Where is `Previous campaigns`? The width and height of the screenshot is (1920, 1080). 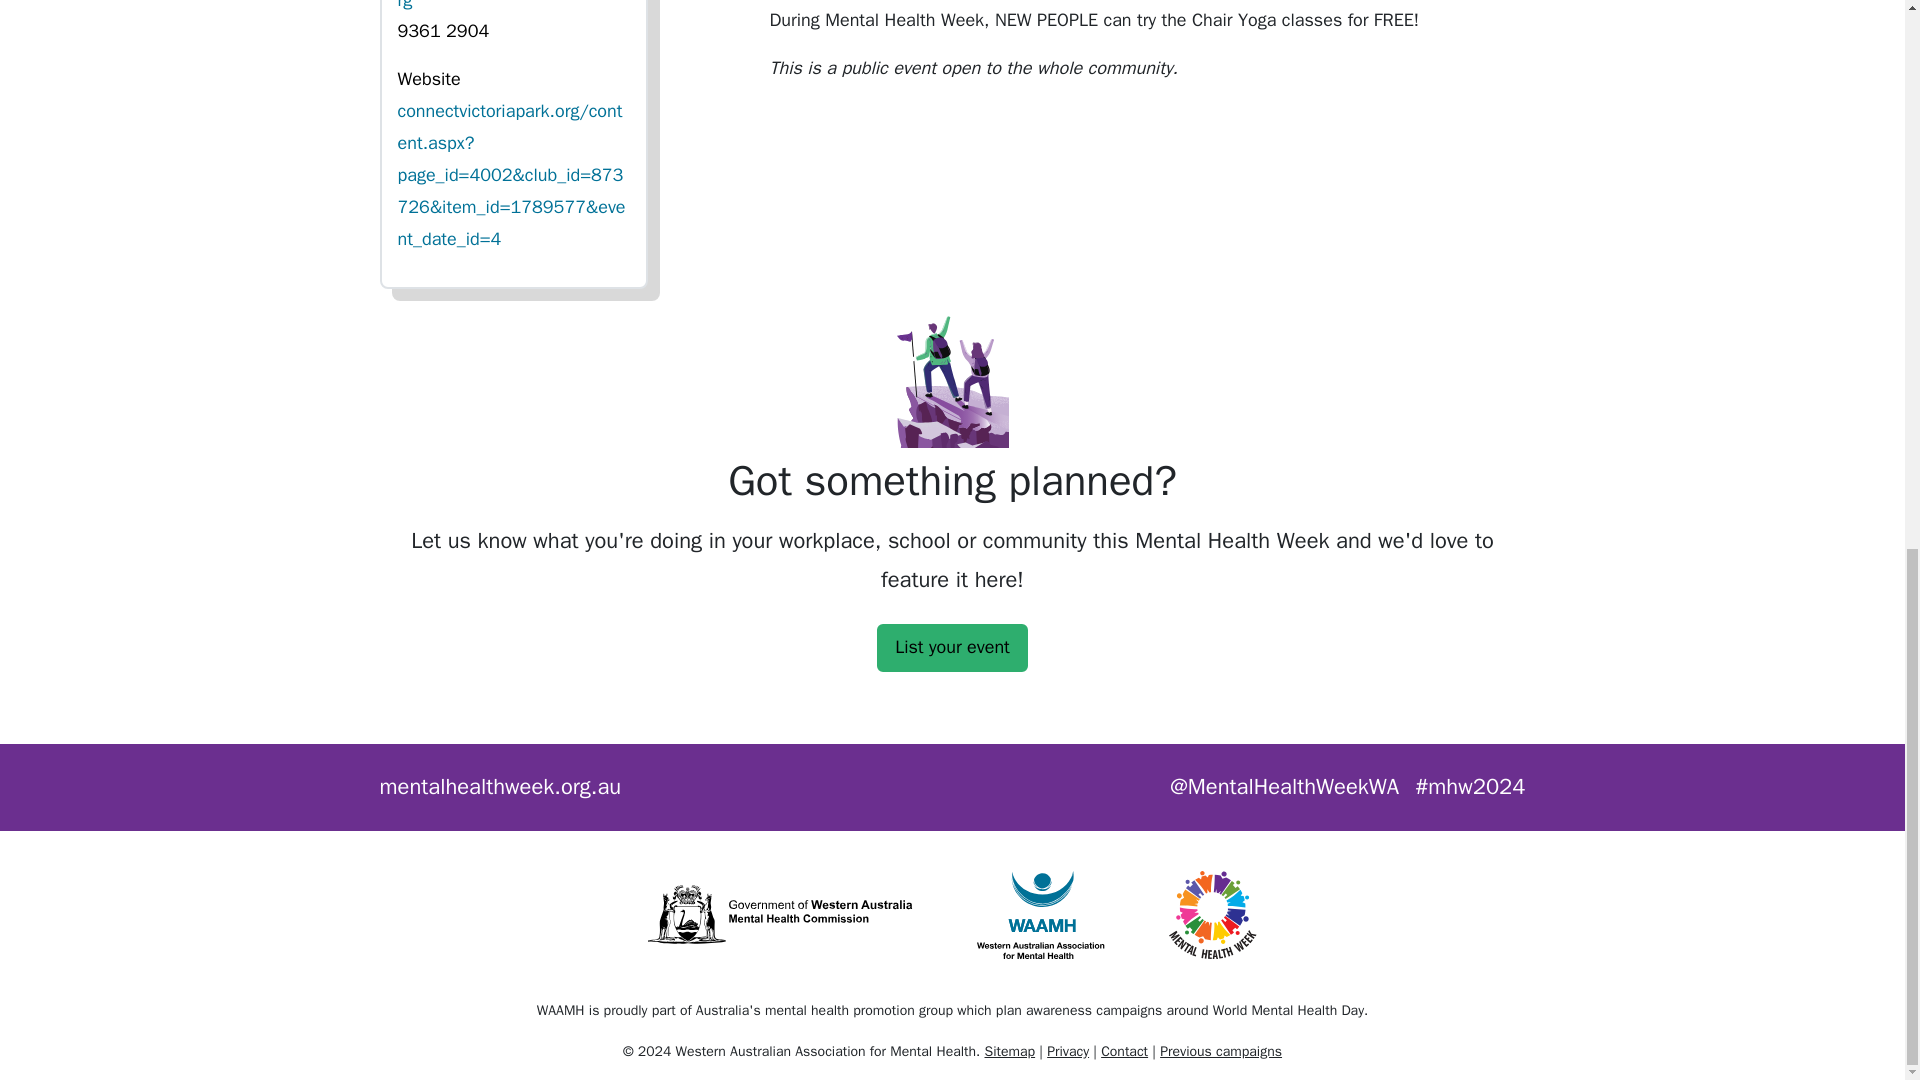
Previous campaigns is located at coordinates (1220, 1051).